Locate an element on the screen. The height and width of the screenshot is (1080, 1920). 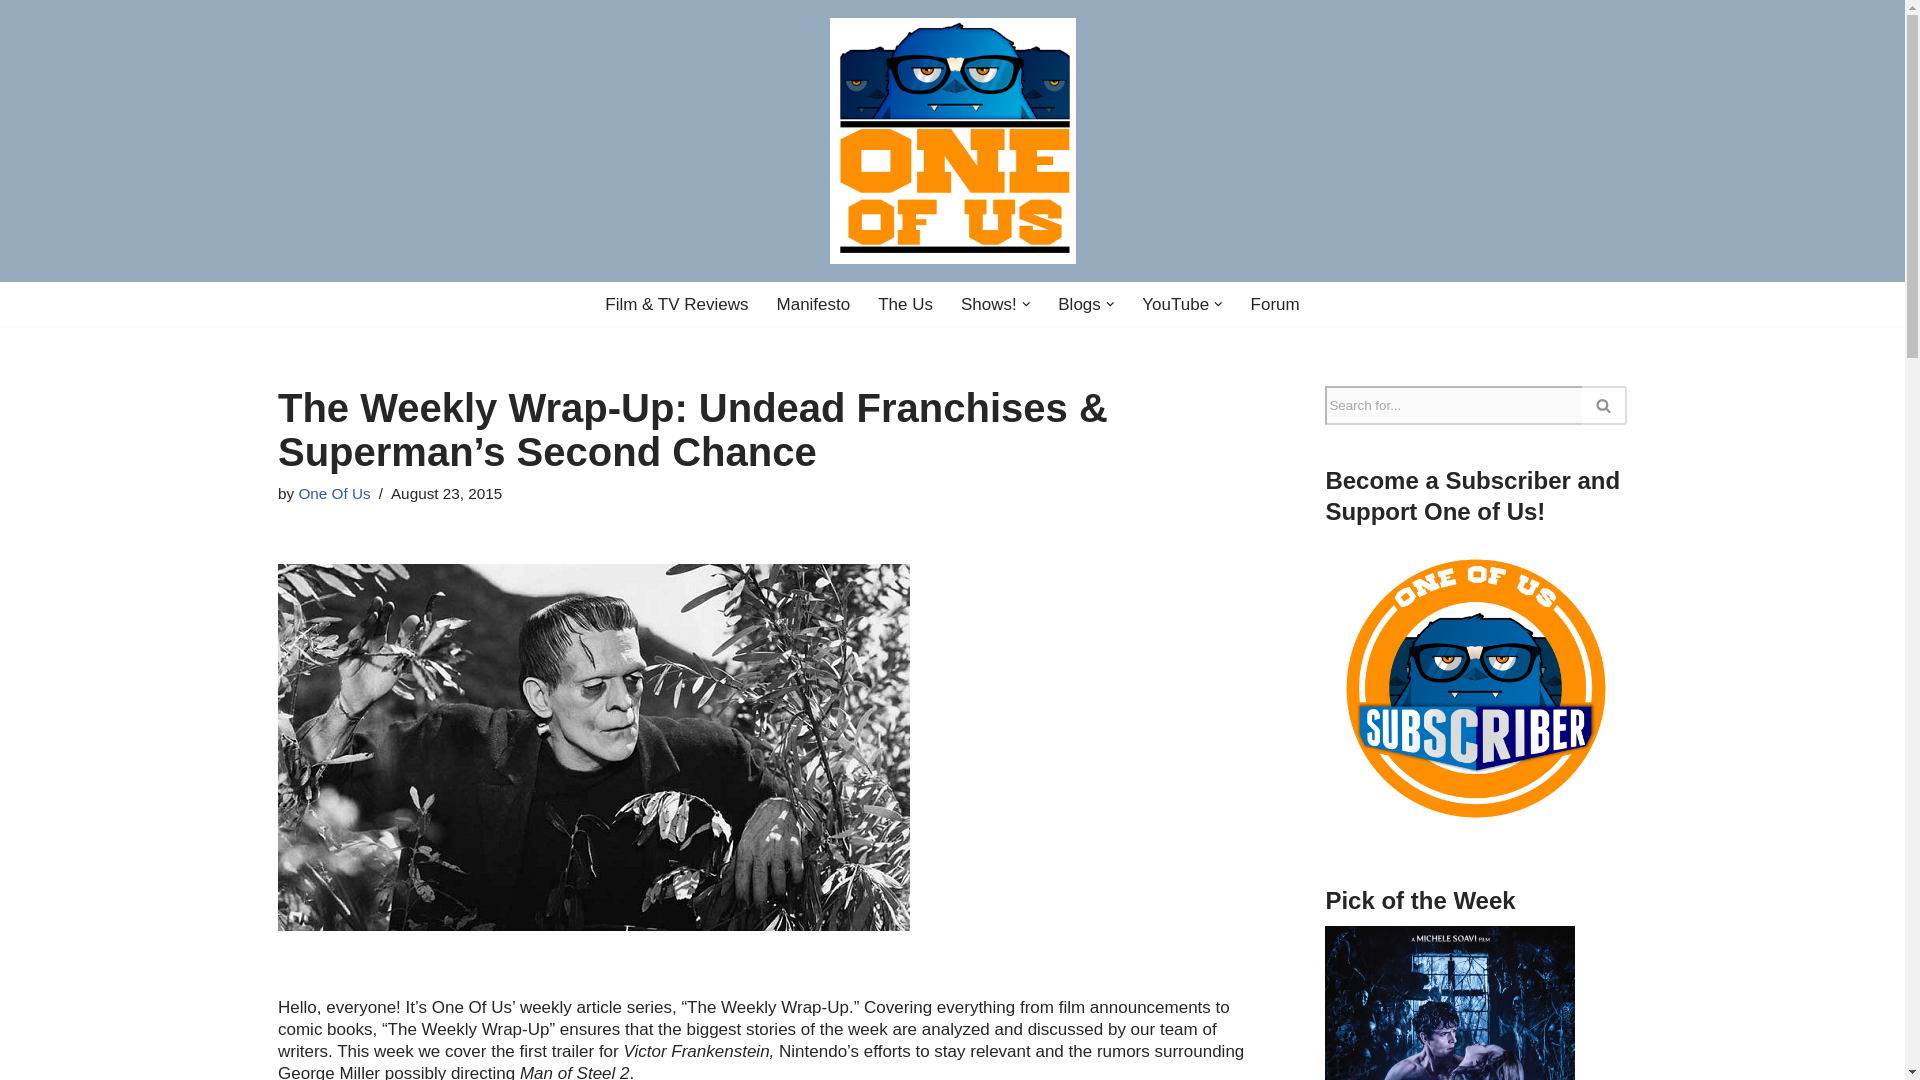
Blogs is located at coordinates (1078, 304).